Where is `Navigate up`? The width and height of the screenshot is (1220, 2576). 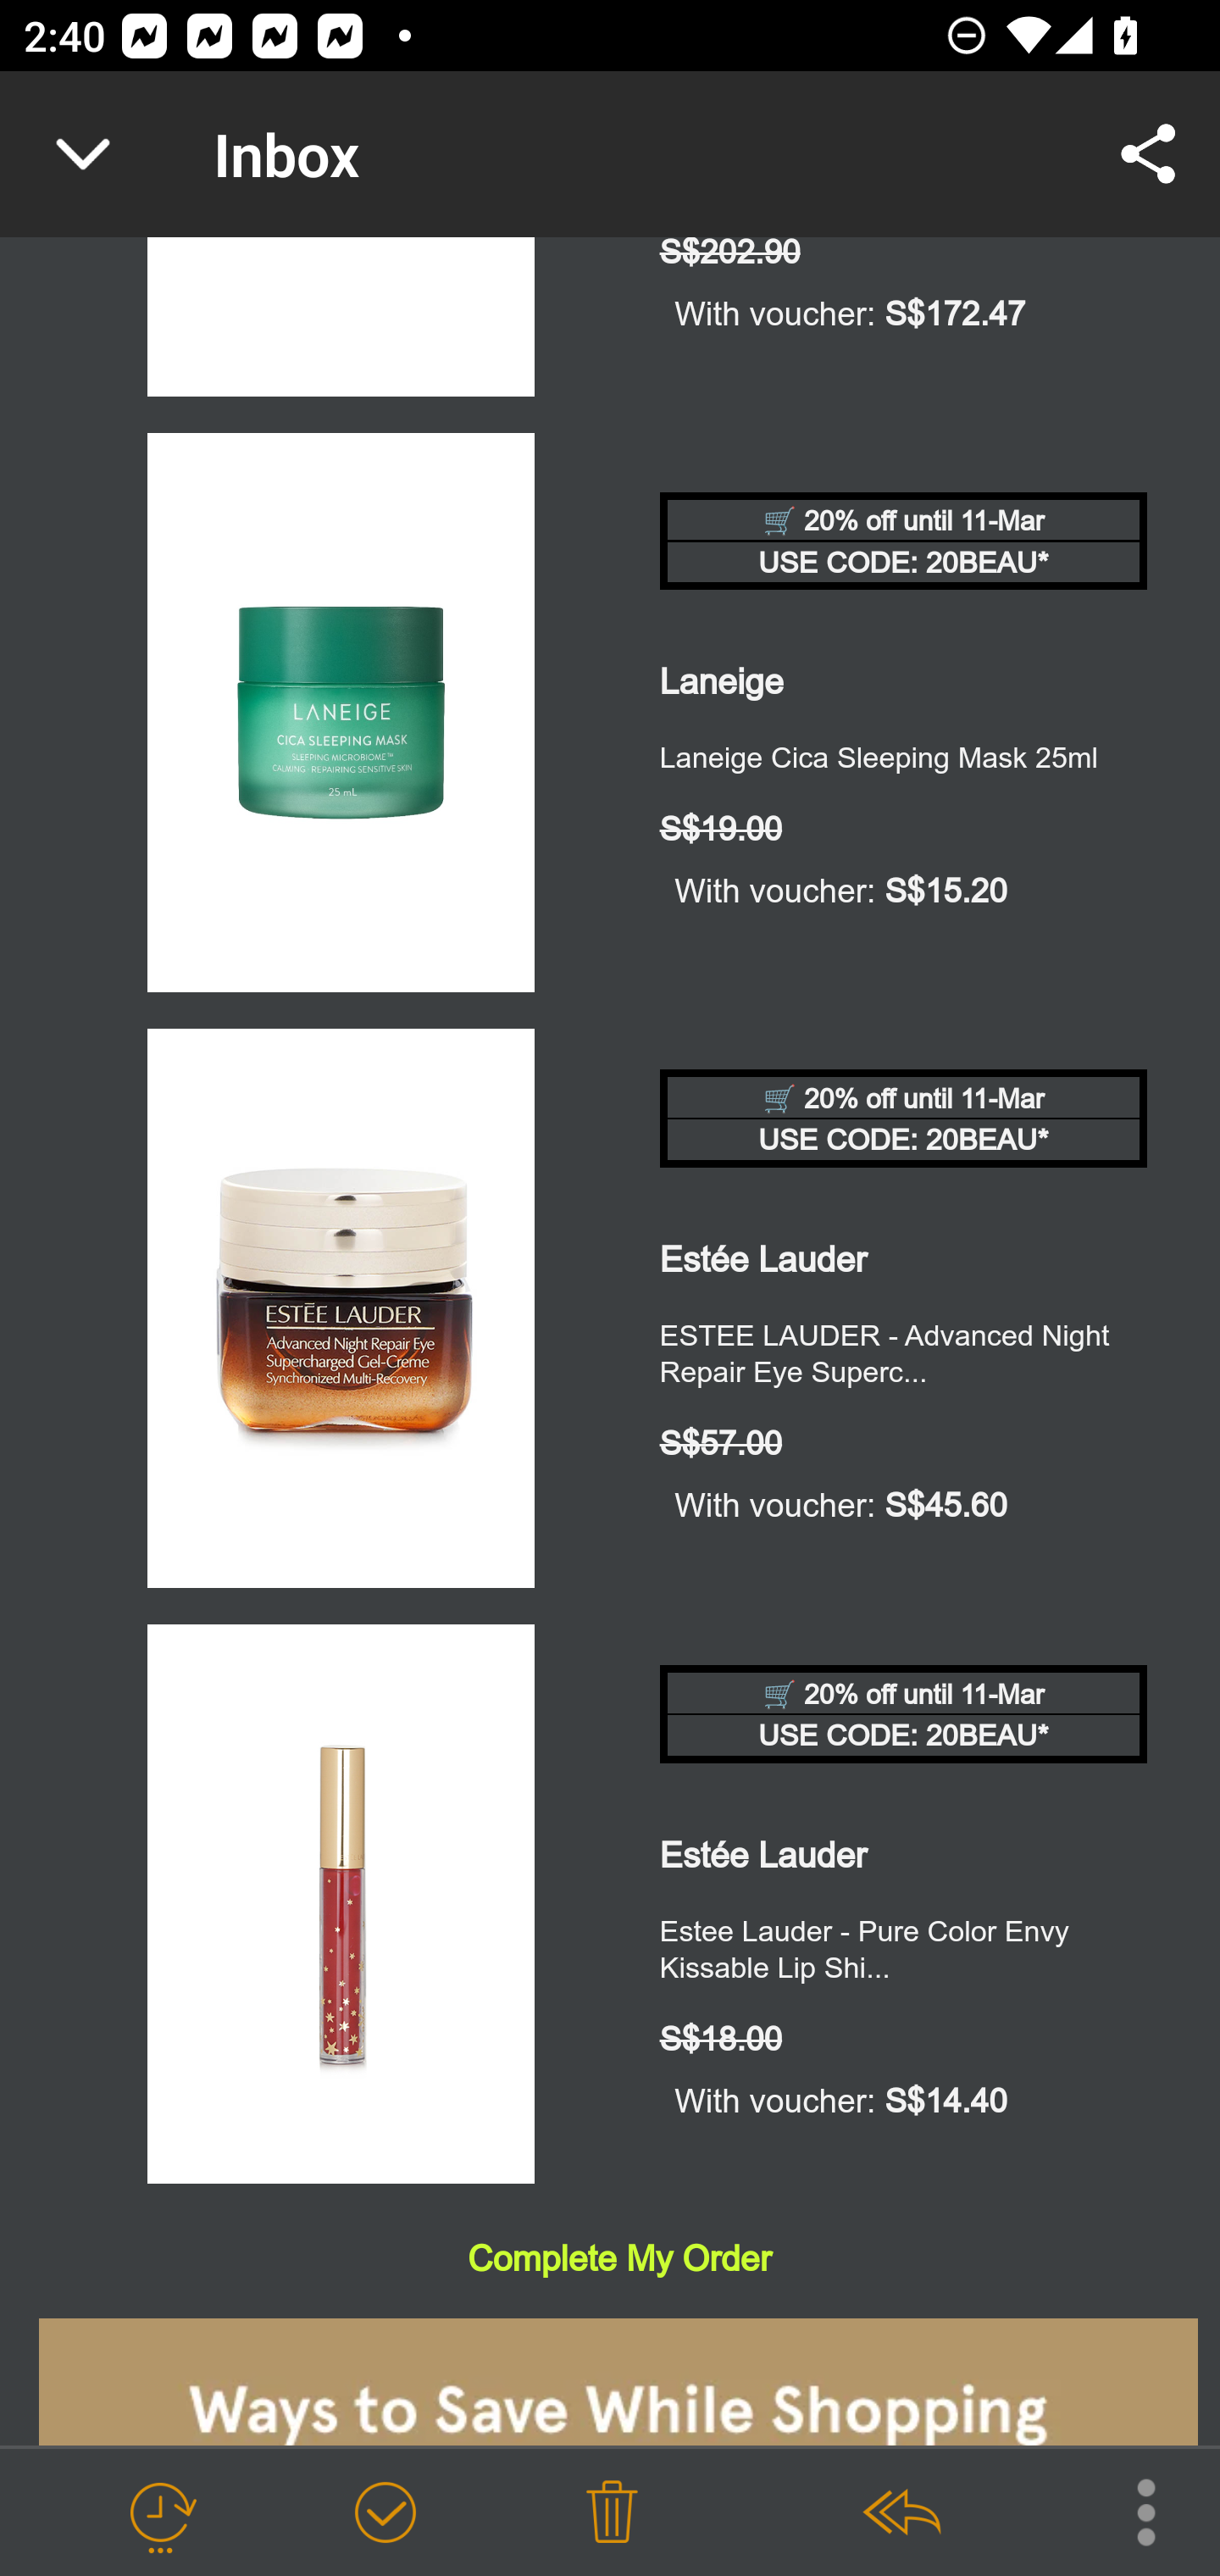 Navigate up is located at coordinates (83, 154).